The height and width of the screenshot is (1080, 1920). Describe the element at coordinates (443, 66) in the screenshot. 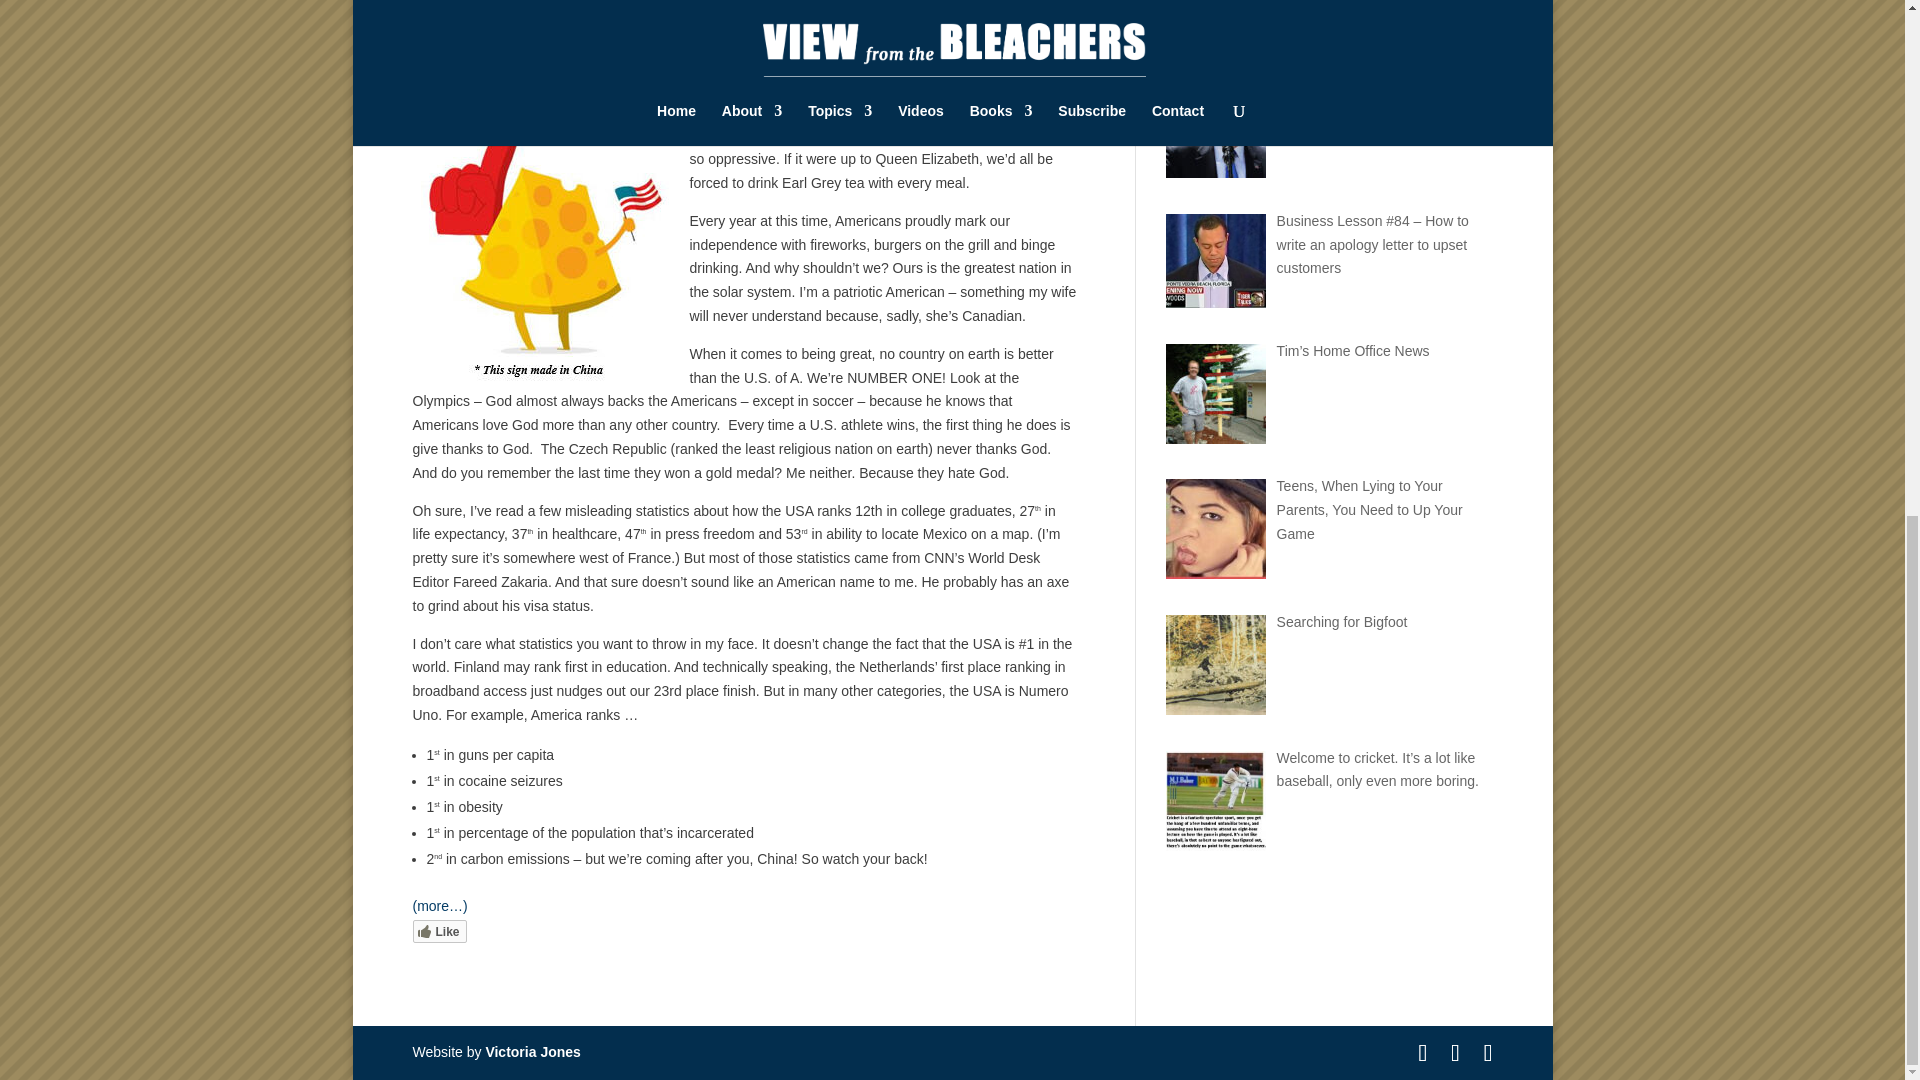

I see `Posts by TEJ` at that location.